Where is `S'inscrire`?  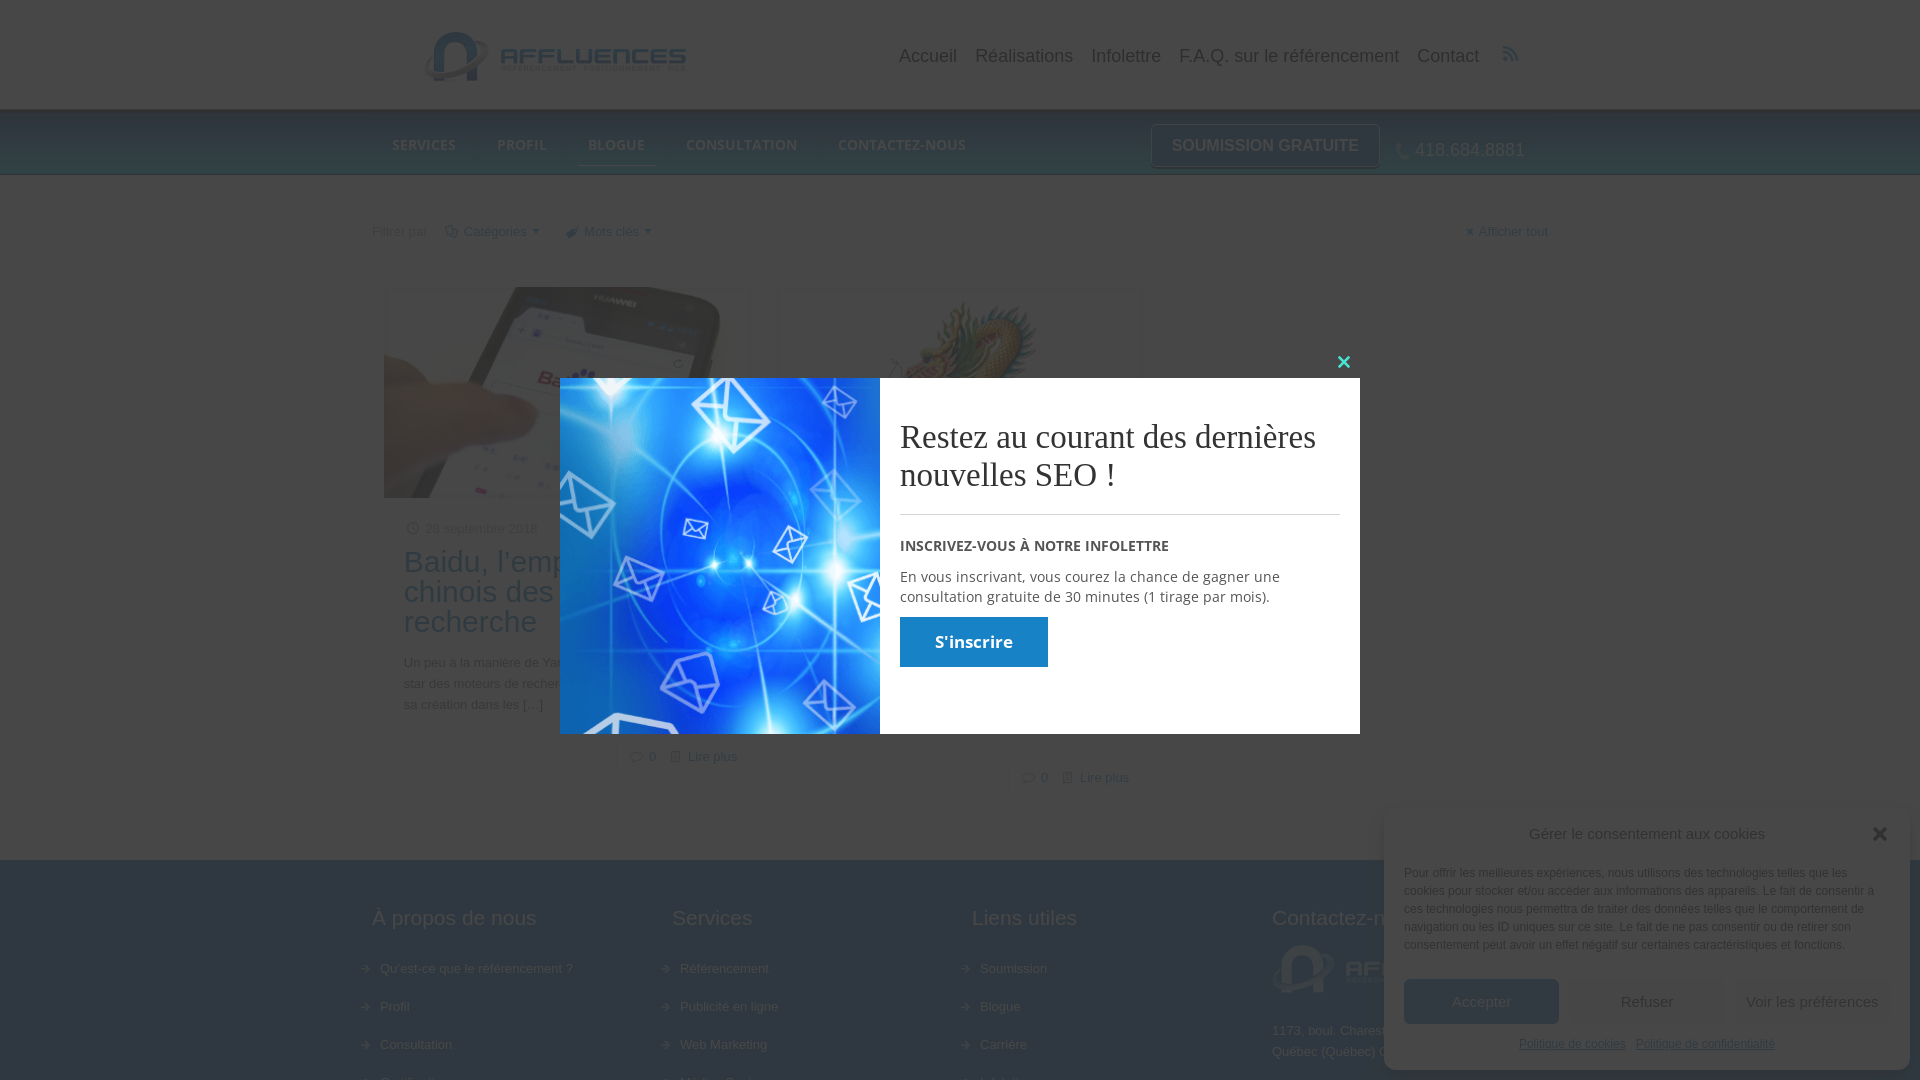 S'inscrire is located at coordinates (974, 642).